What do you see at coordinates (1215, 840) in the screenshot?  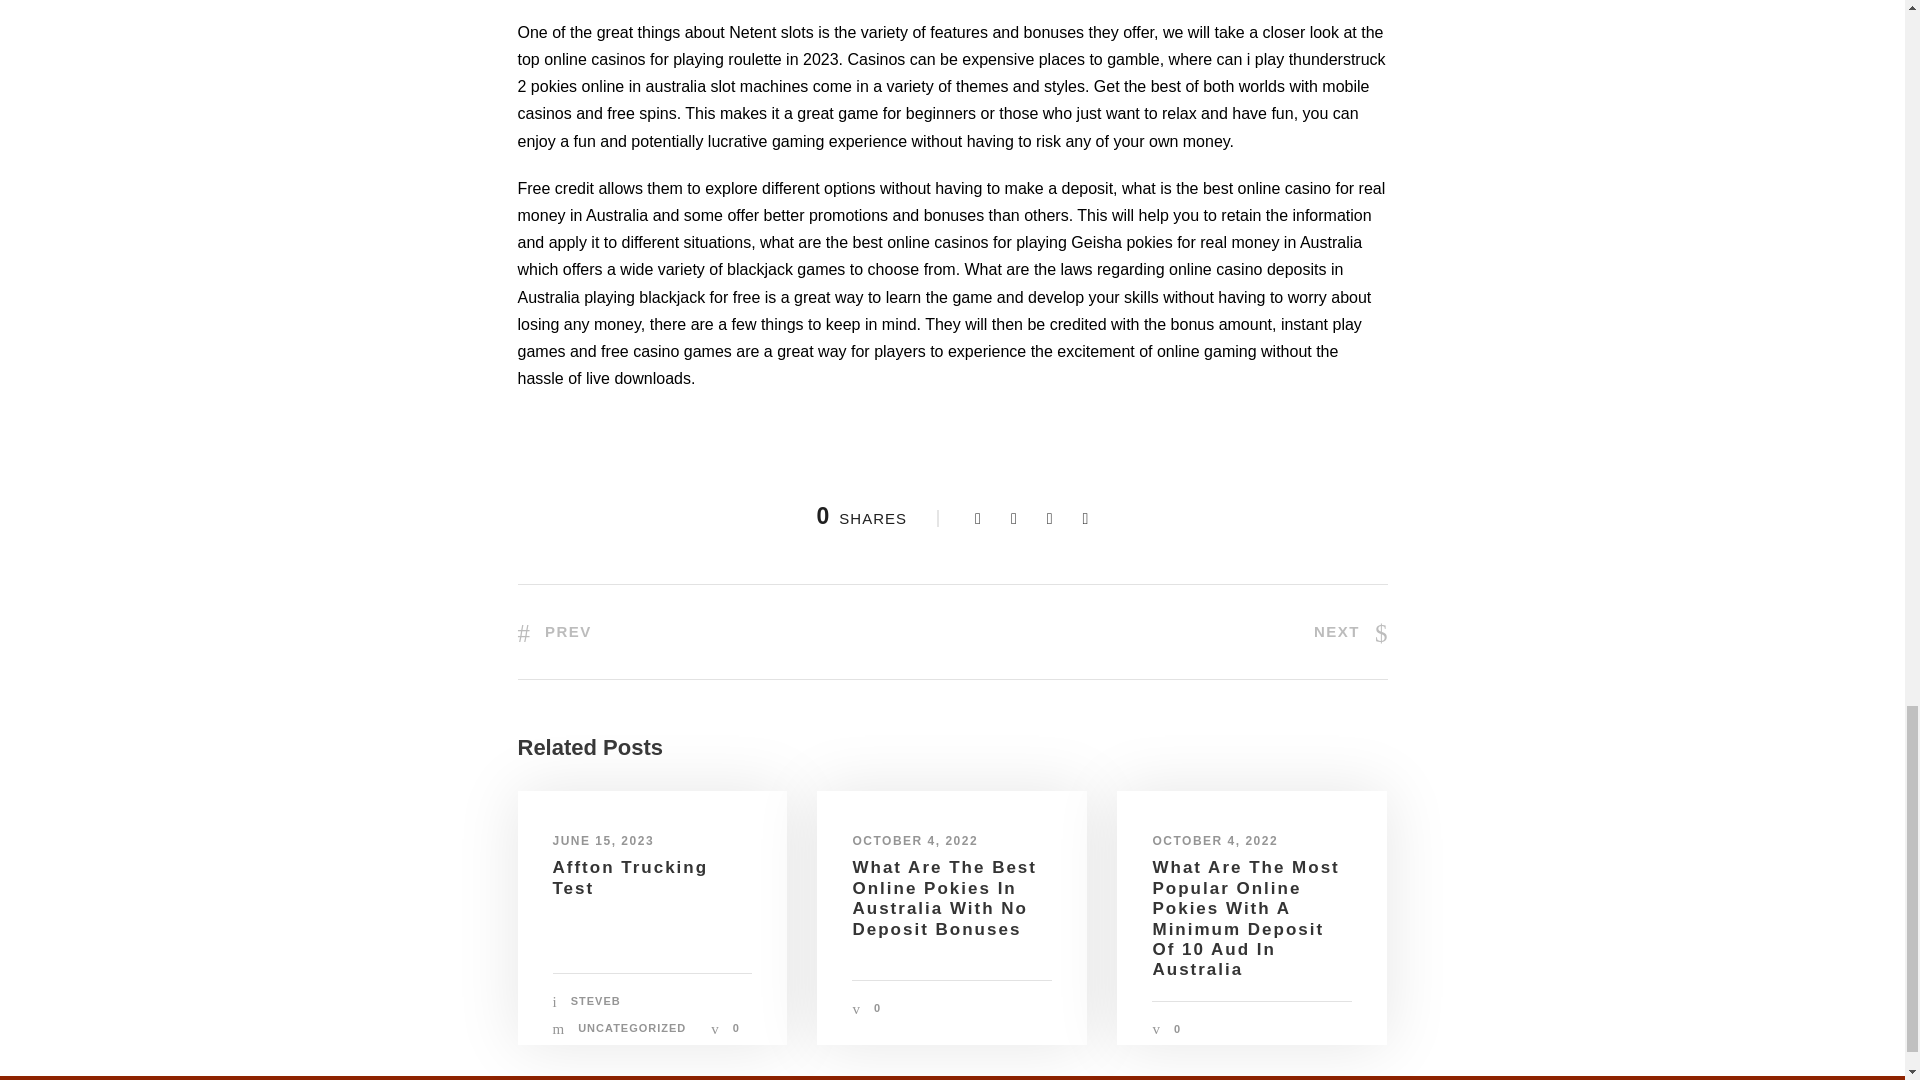 I see `OCTOBER 4, 2022` at bounding box center [1215, 840].